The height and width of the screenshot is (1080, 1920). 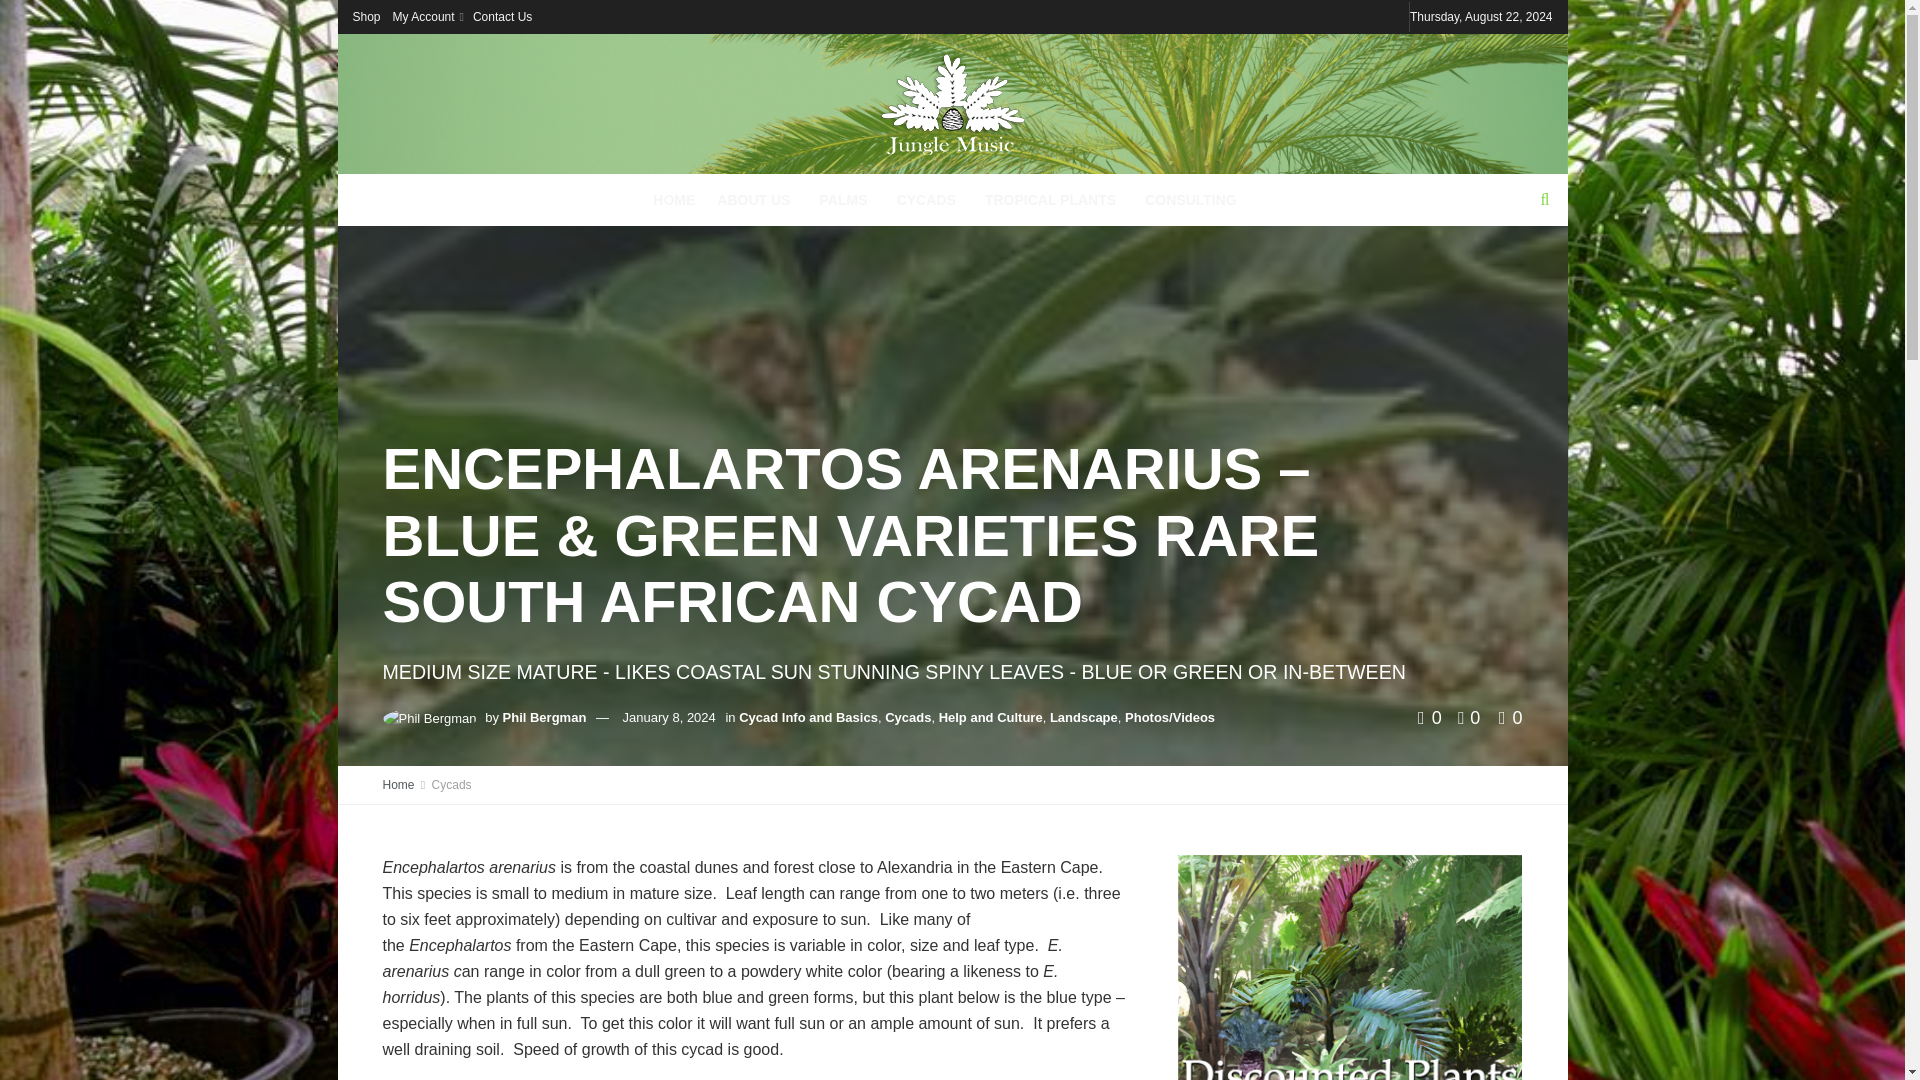 I want to click on PALMS, so click(x=847, y=199).